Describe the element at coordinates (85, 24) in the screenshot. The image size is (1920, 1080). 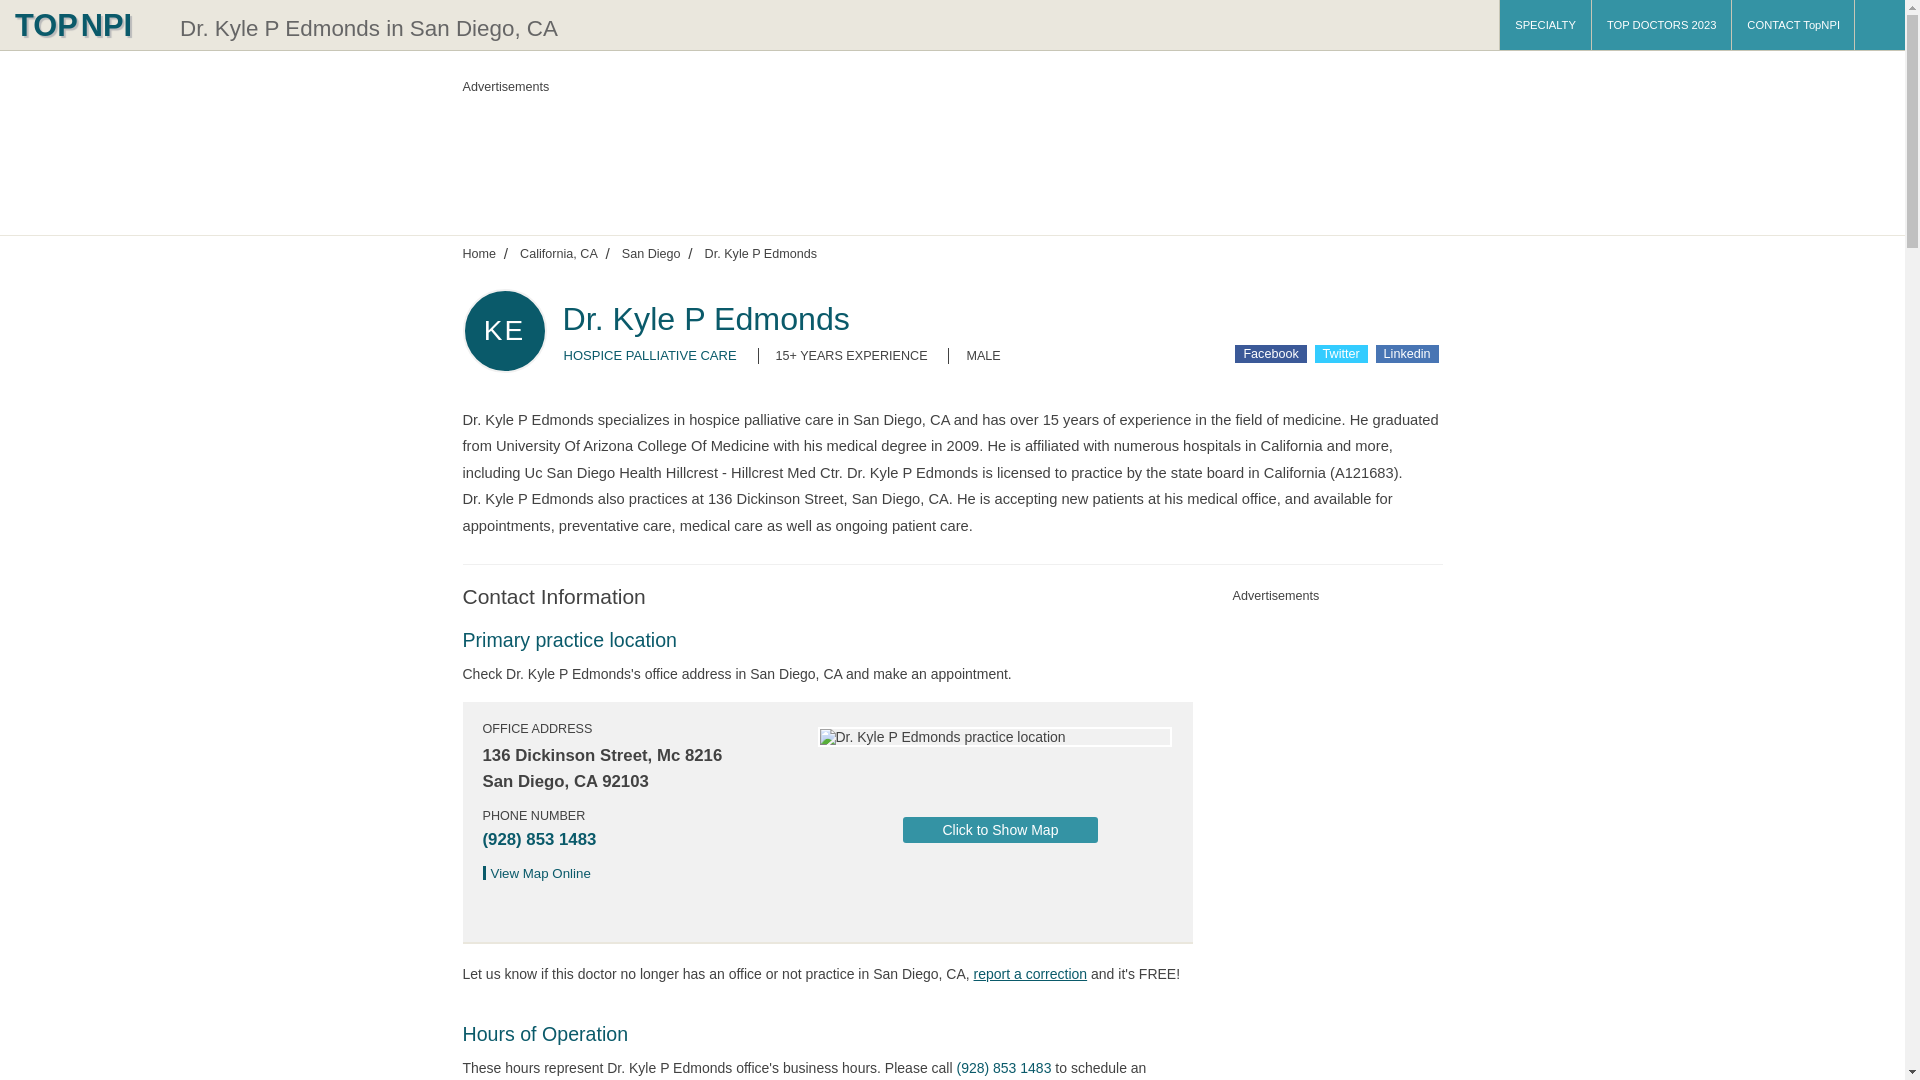
I see `TOPNPI` at that location.